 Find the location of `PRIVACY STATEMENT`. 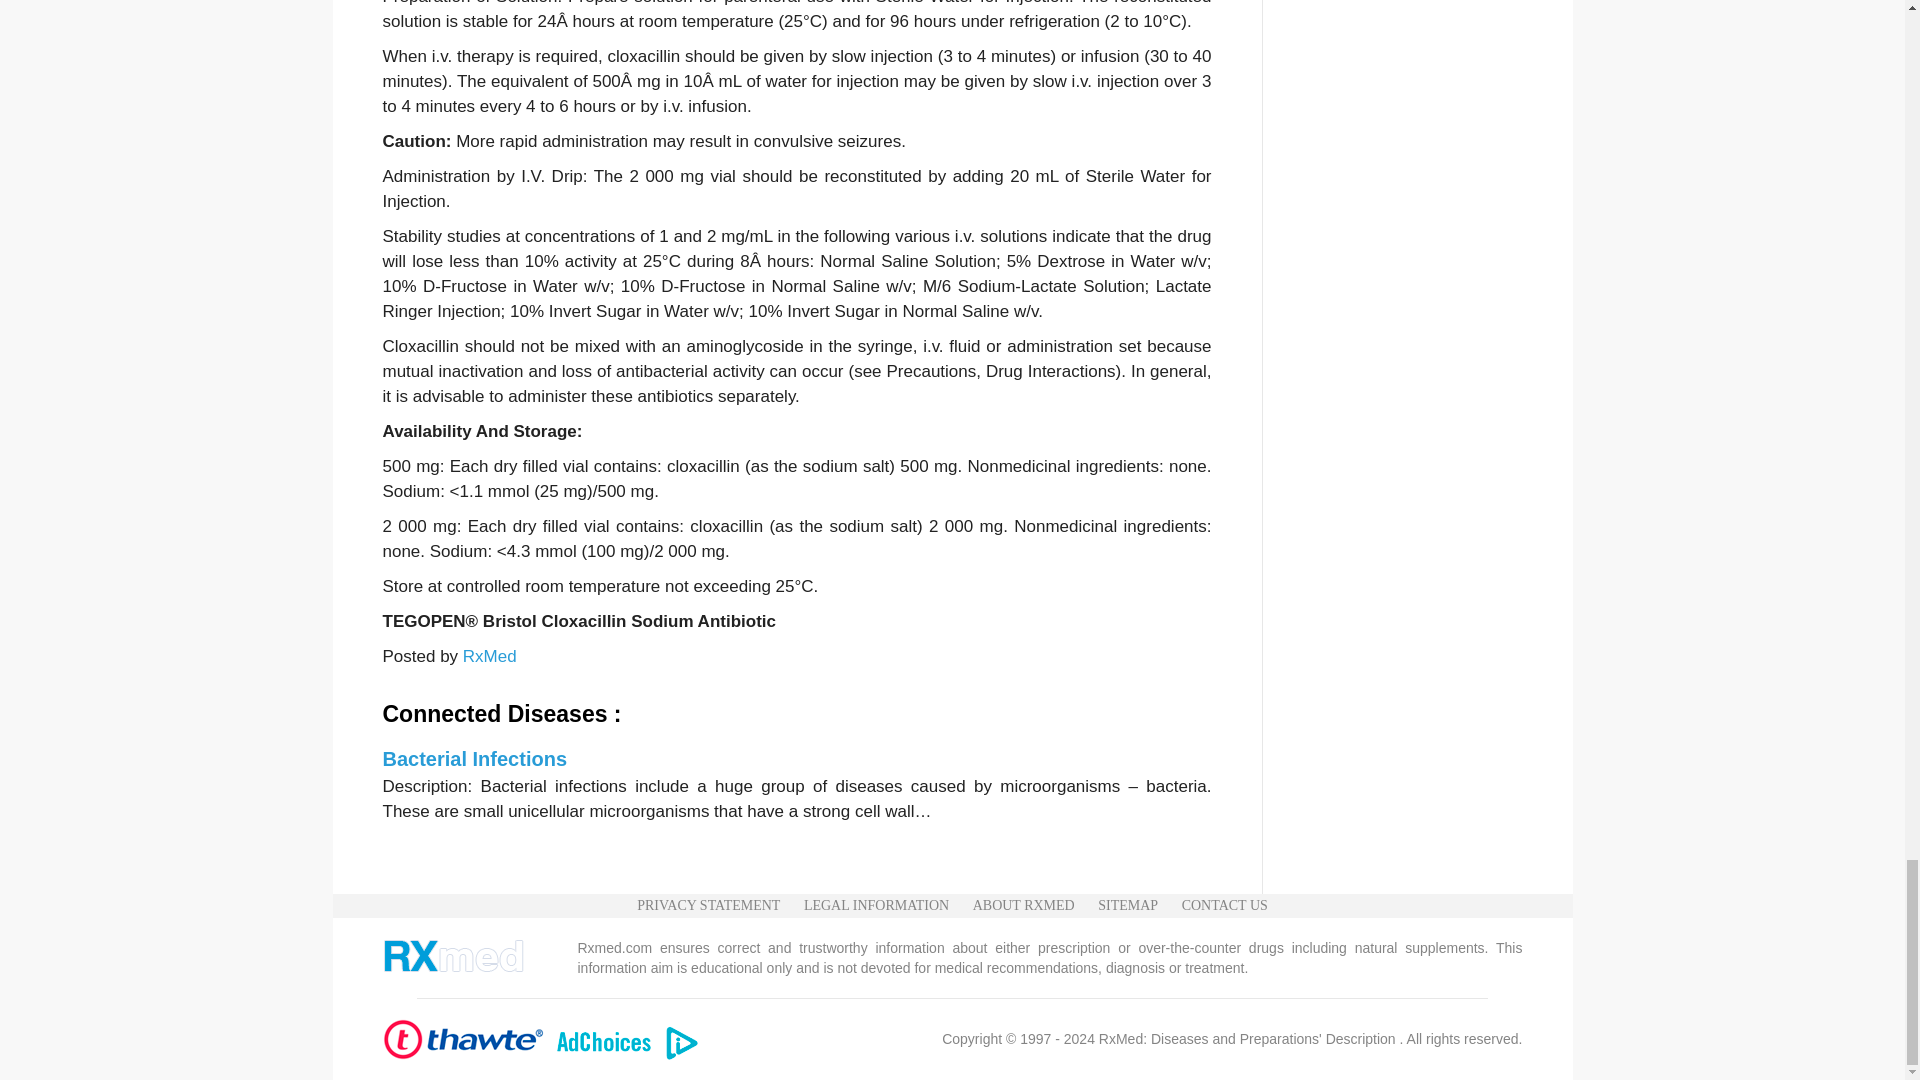

PRIVACY STATEMENT is located at coordinates (708, 906).